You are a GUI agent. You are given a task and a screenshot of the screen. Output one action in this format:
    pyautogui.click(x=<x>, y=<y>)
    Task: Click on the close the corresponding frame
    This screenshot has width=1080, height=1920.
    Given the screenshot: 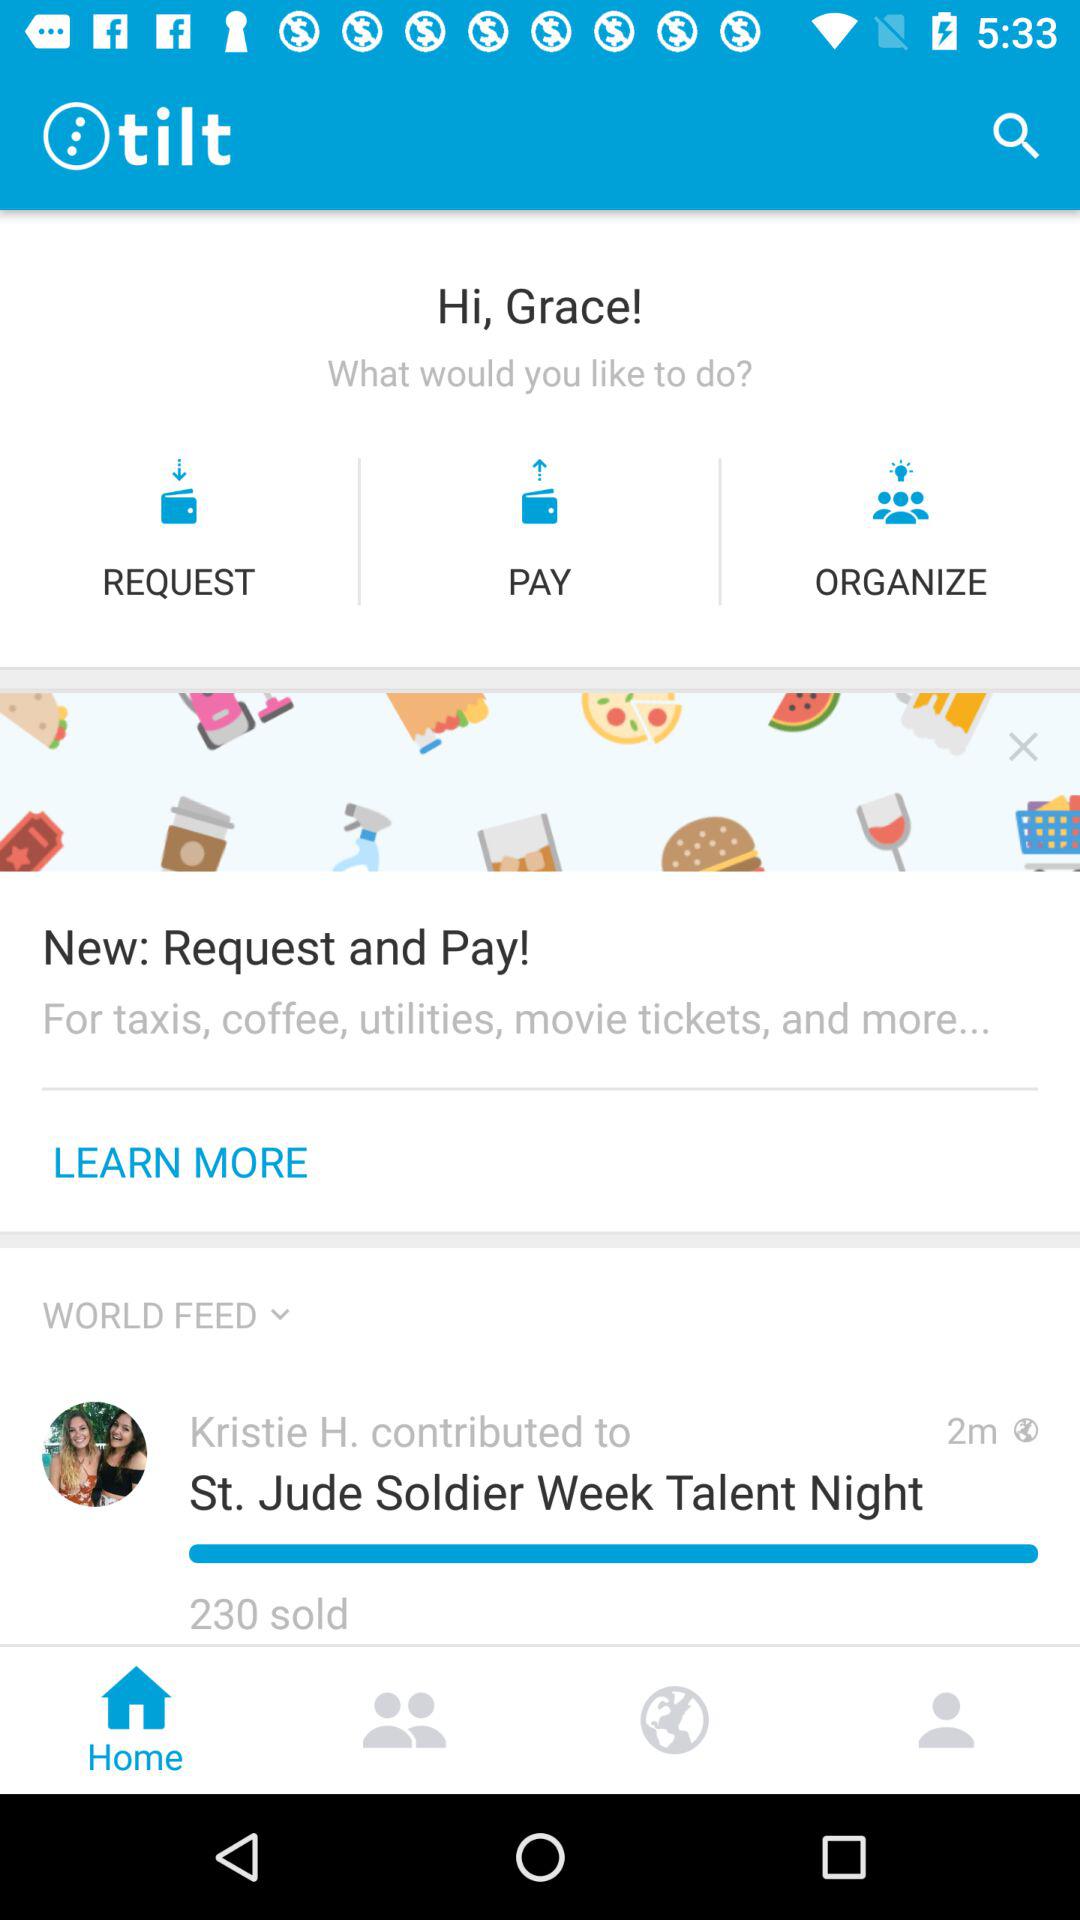 What is the action you would take?
    pyautogui.click(x=1023, y=746)
    